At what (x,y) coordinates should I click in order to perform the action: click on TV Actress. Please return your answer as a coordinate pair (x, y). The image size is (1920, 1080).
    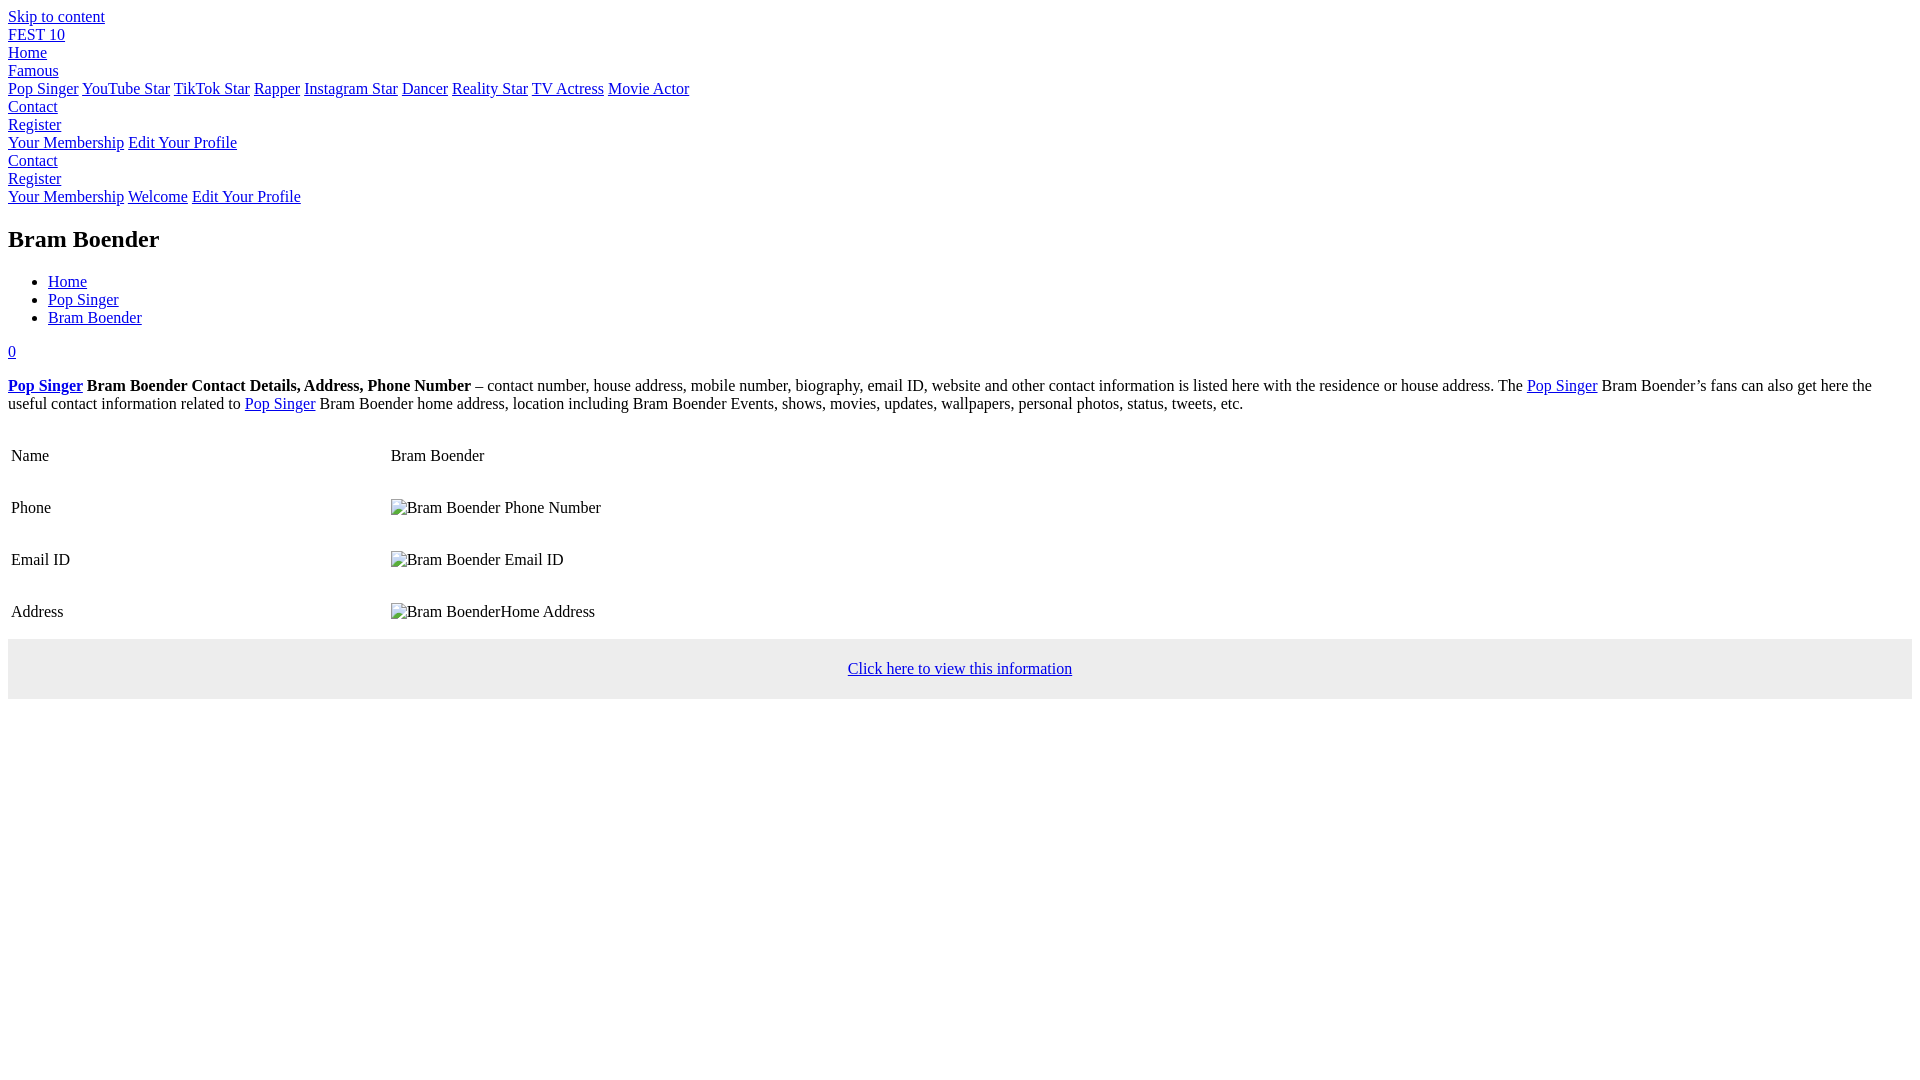
    Looking at the image, I should click on (568, 88).